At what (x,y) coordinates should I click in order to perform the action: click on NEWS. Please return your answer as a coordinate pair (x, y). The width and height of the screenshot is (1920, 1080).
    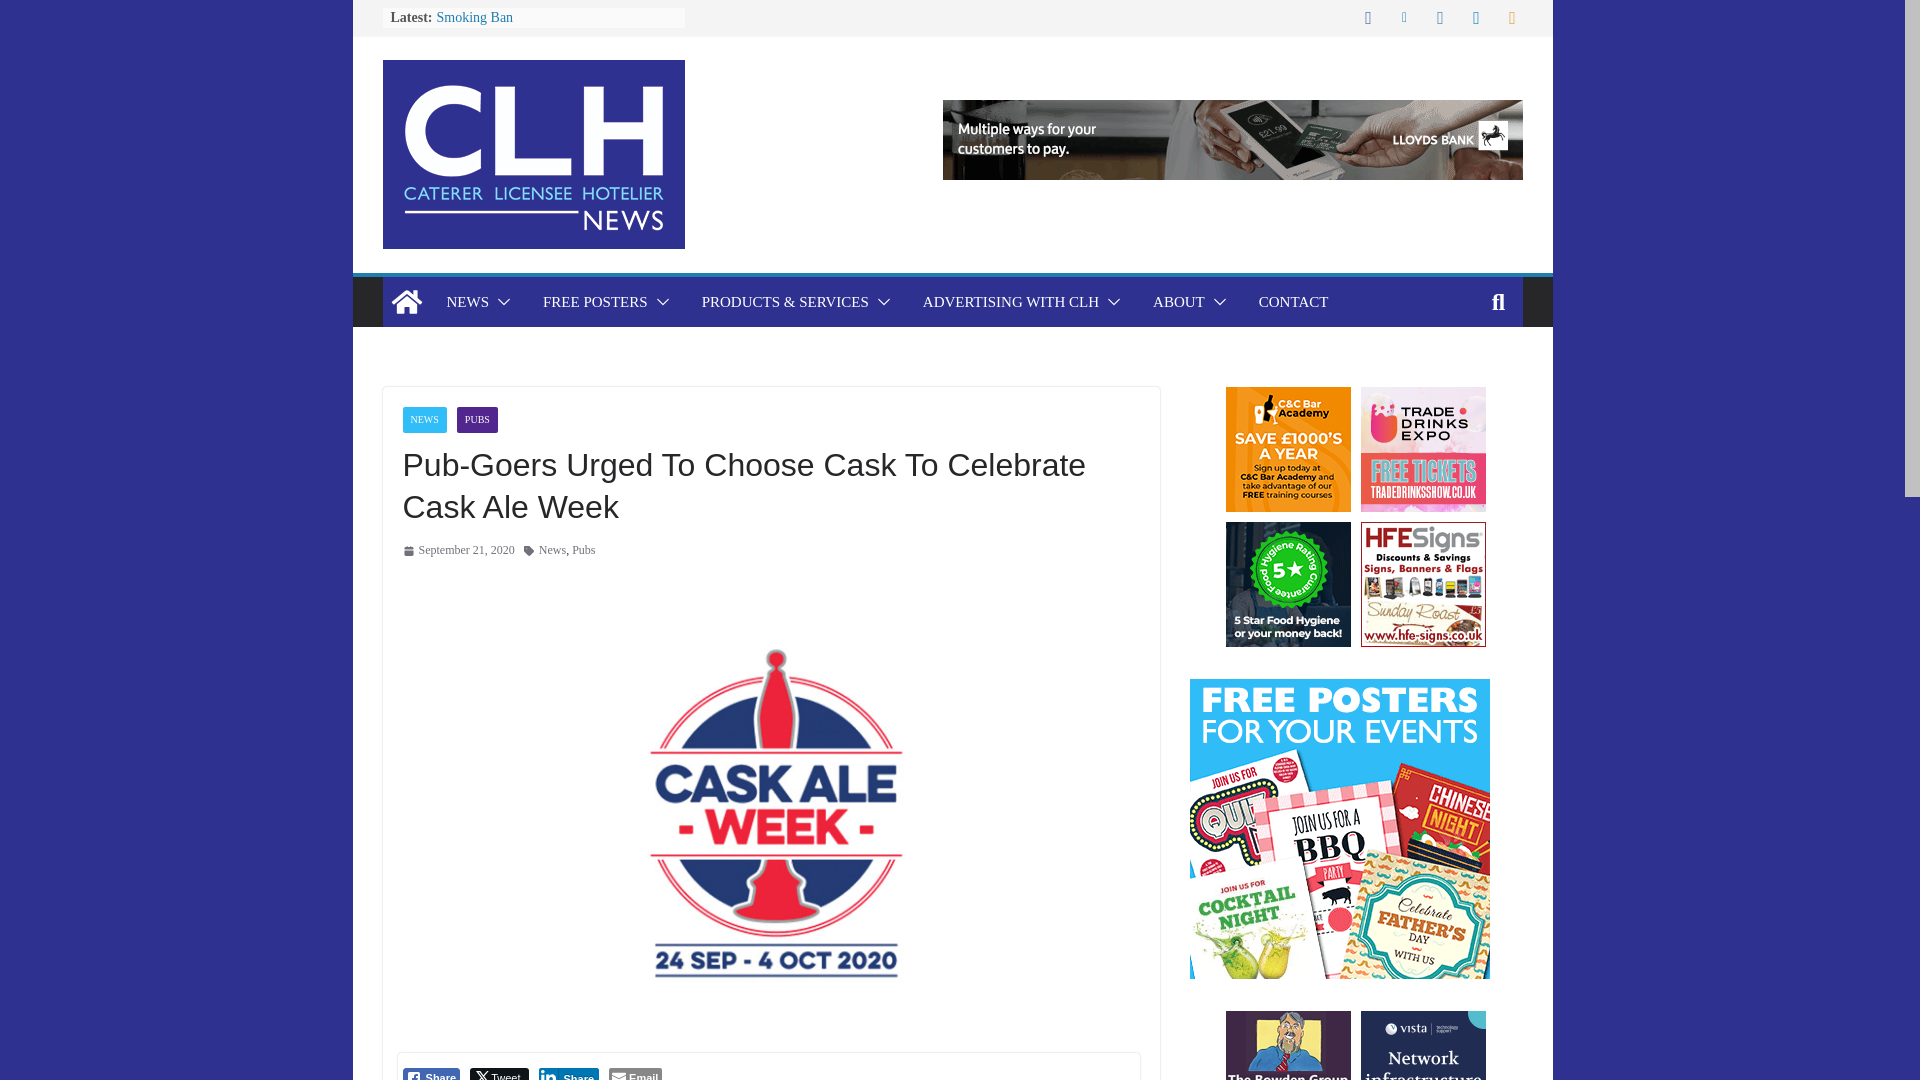
    Looking at the image, I should click on (467, 302).